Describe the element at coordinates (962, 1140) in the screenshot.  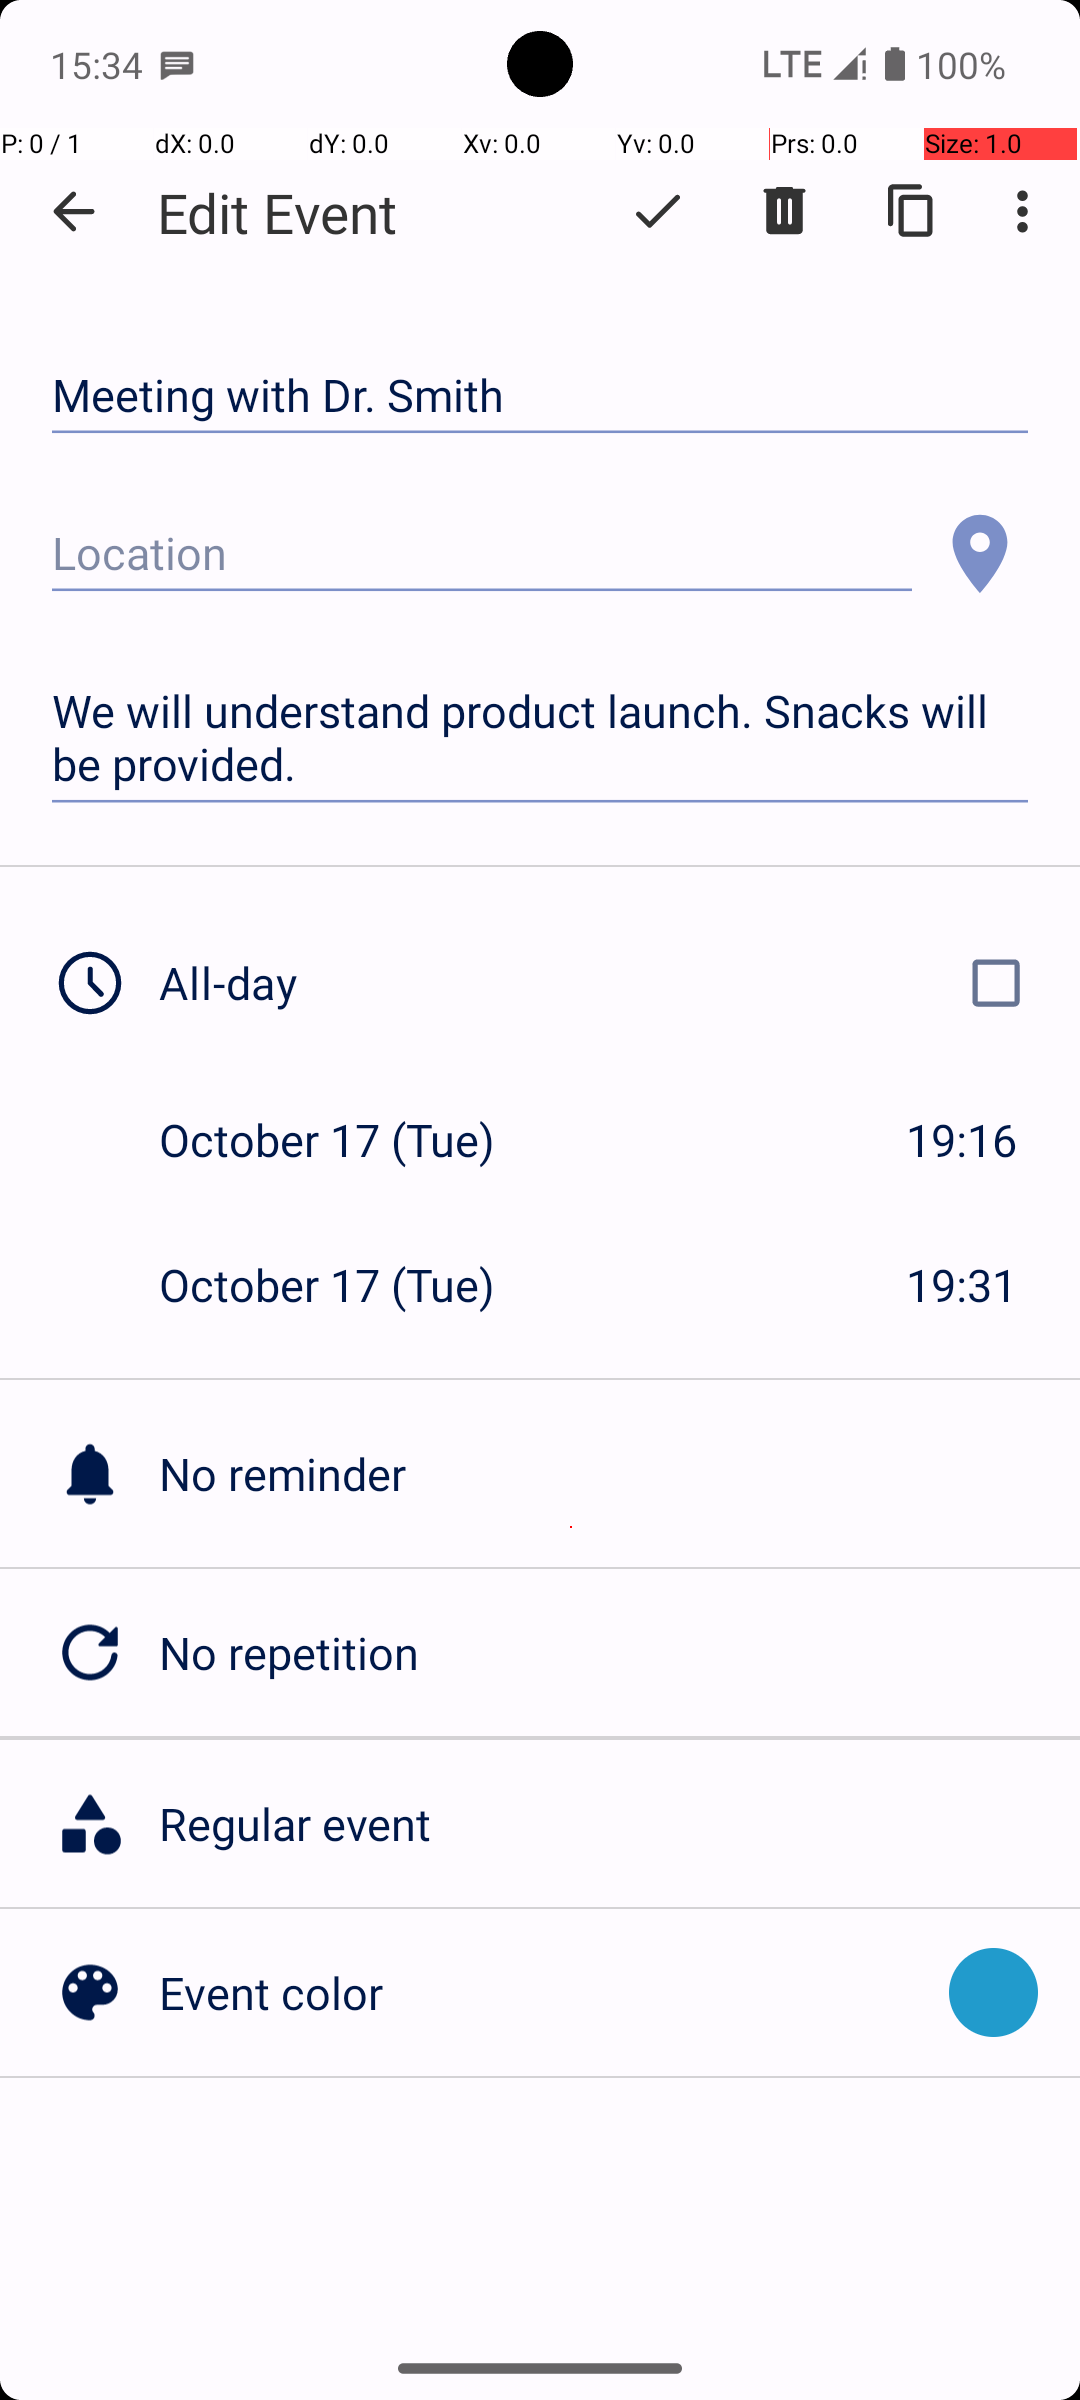
I see `19:16` at that location.